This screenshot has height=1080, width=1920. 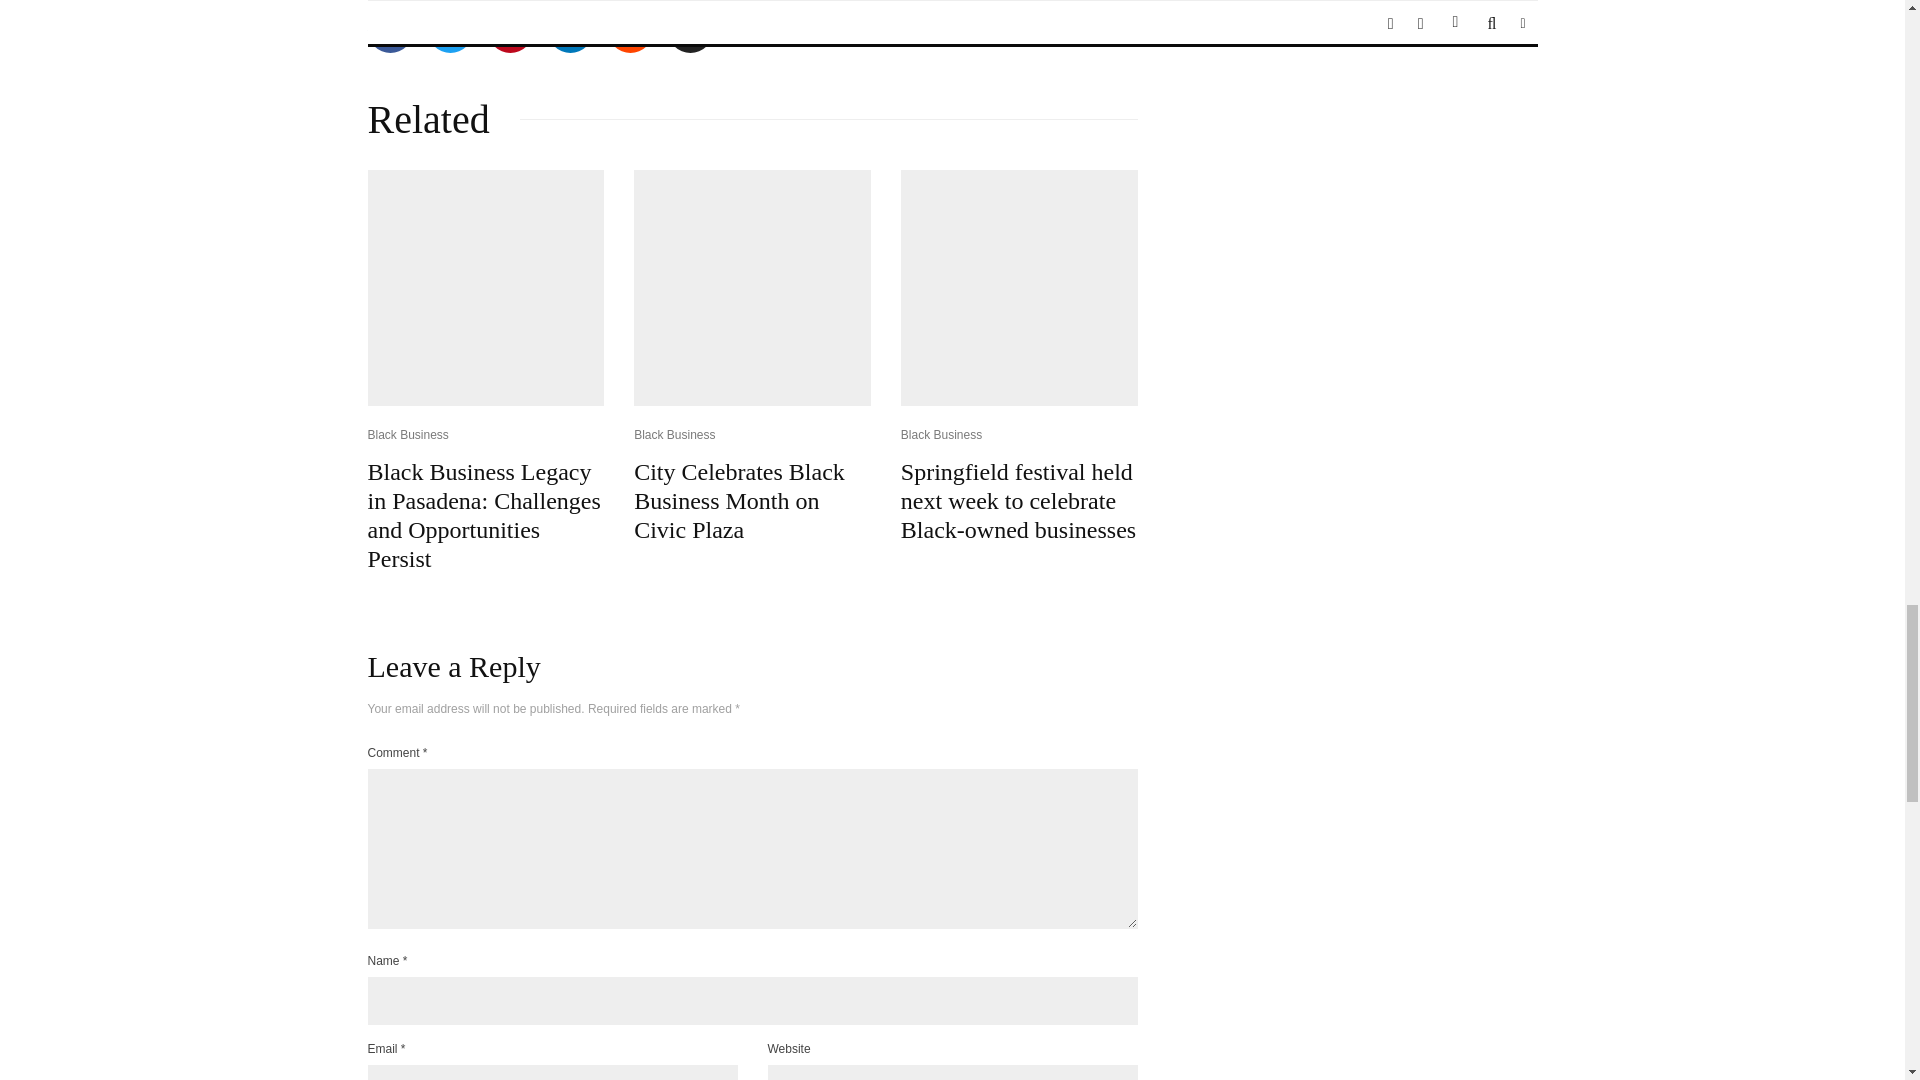 I want to click on Black Business, so click(x=674, y=436).